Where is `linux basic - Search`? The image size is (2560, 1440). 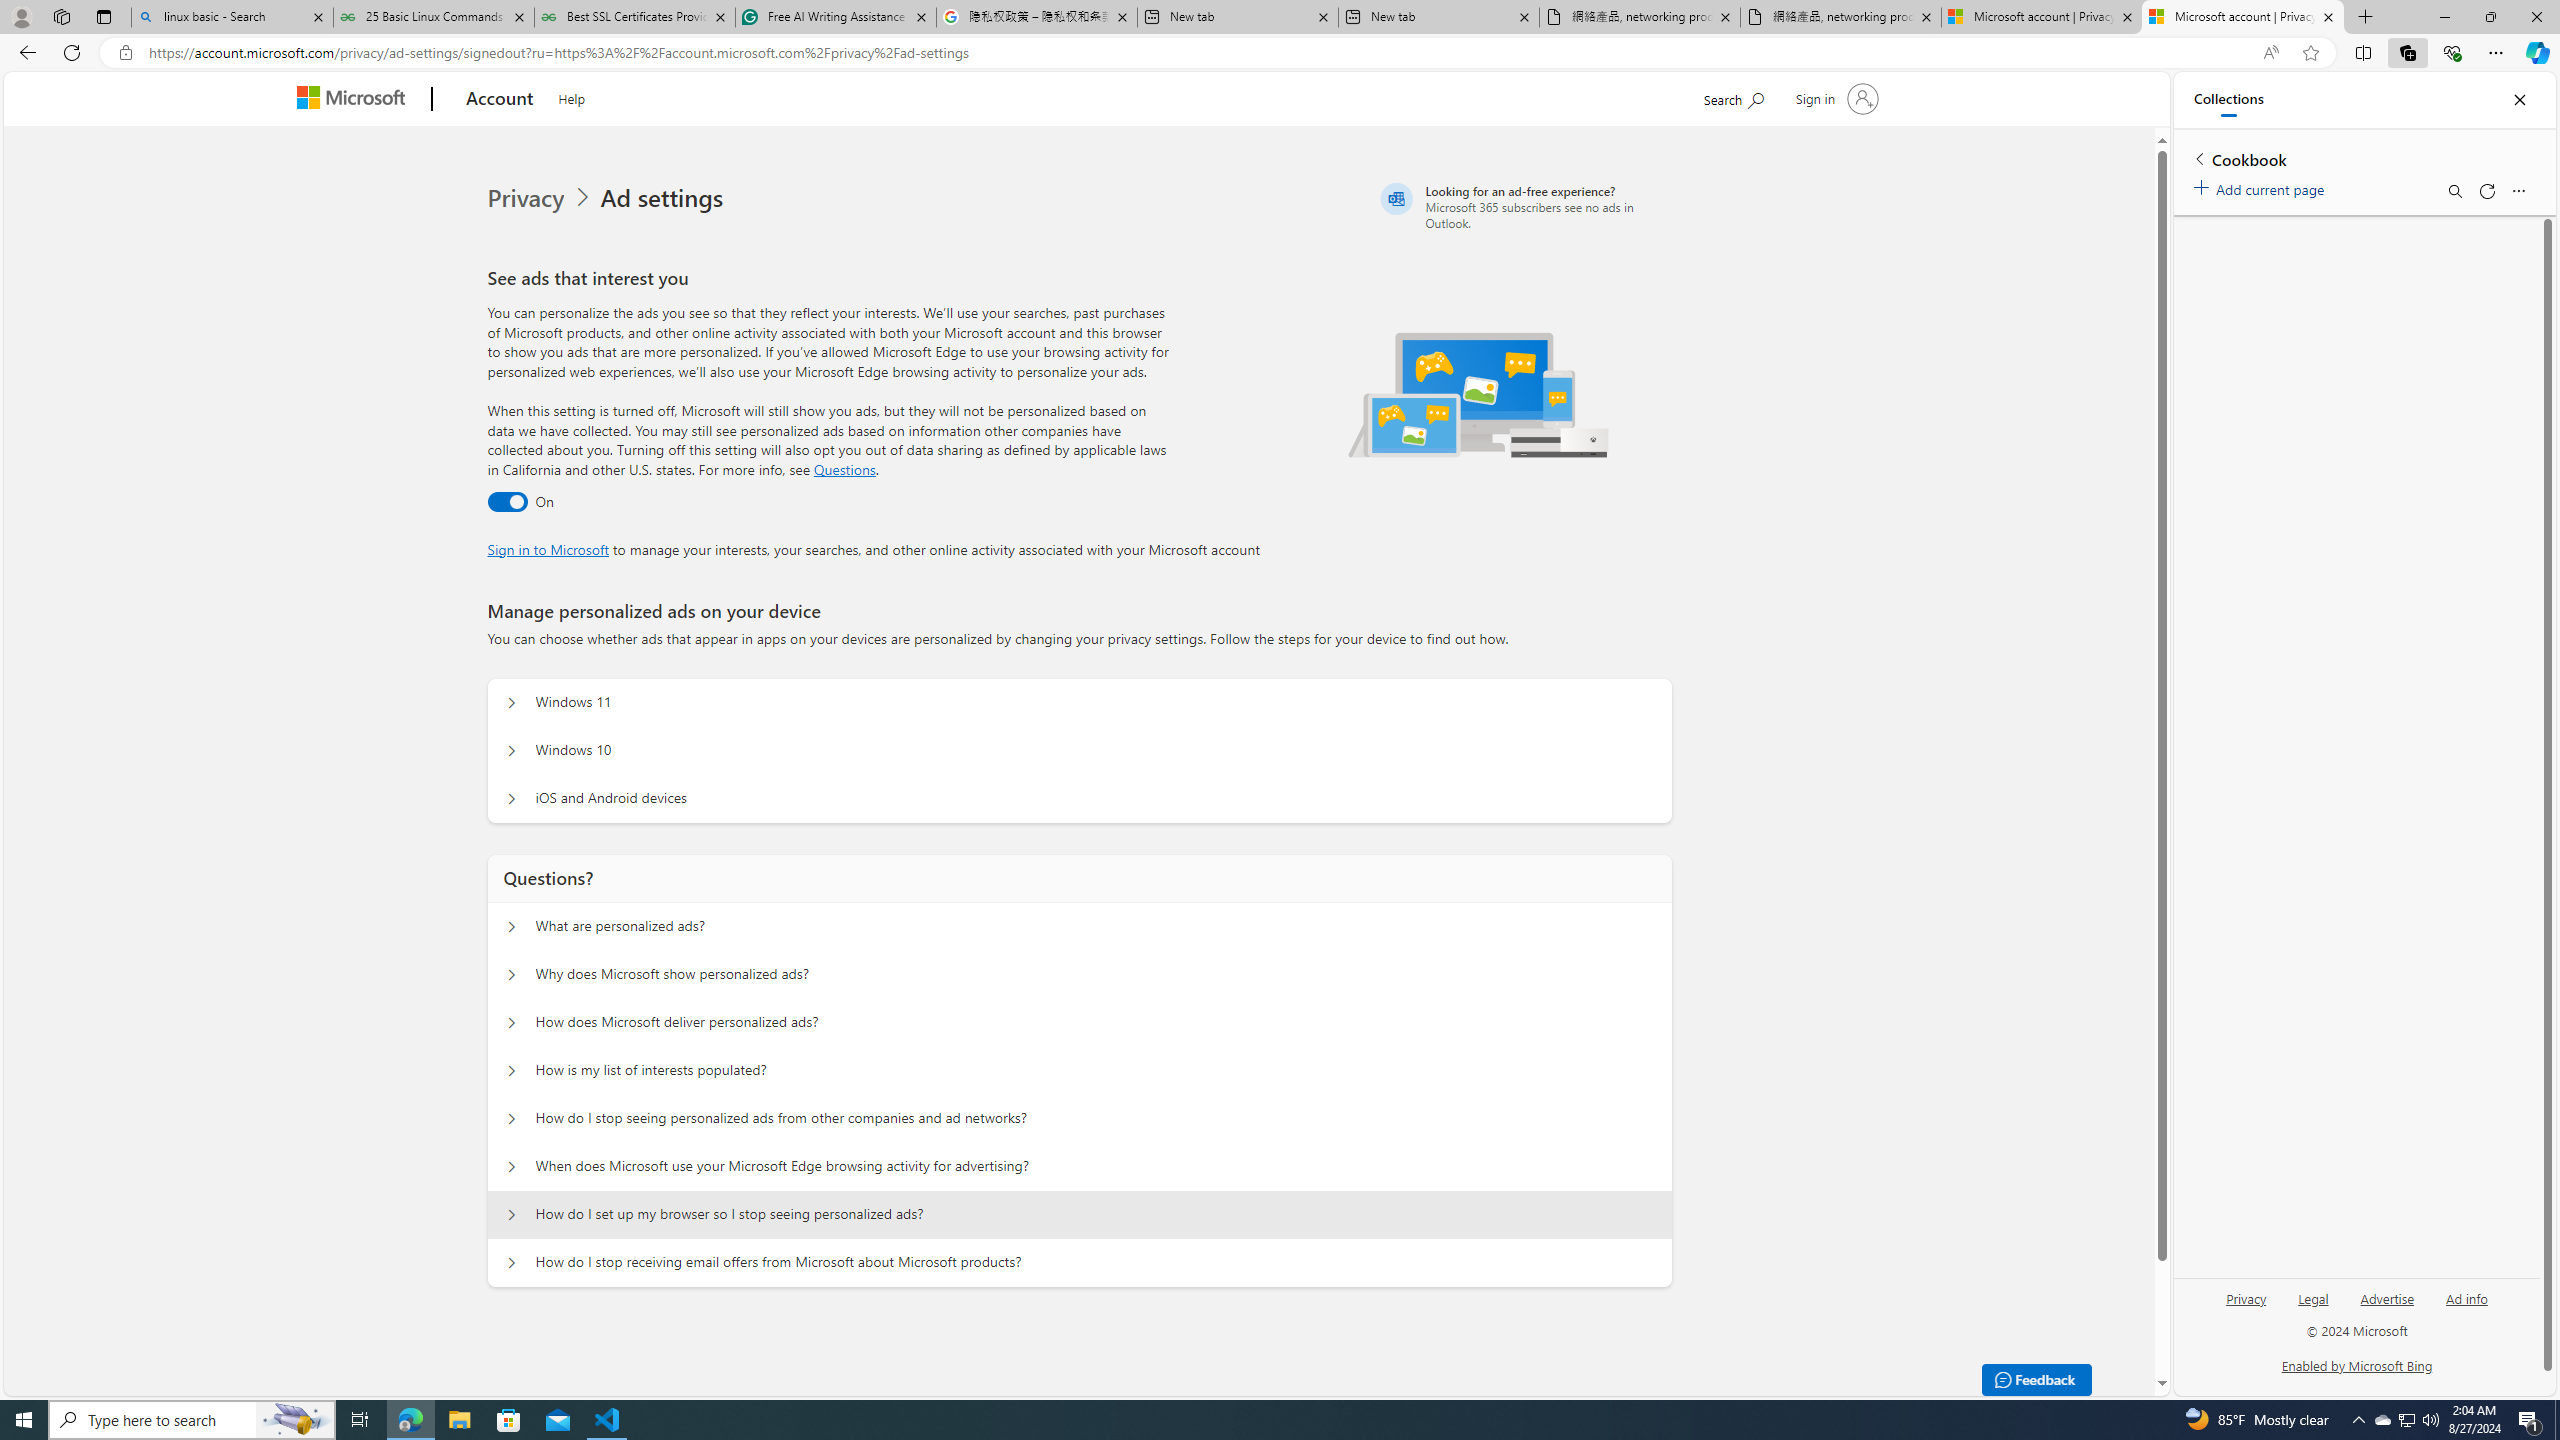
linux basic - Search is located at coordinates (232, 17).